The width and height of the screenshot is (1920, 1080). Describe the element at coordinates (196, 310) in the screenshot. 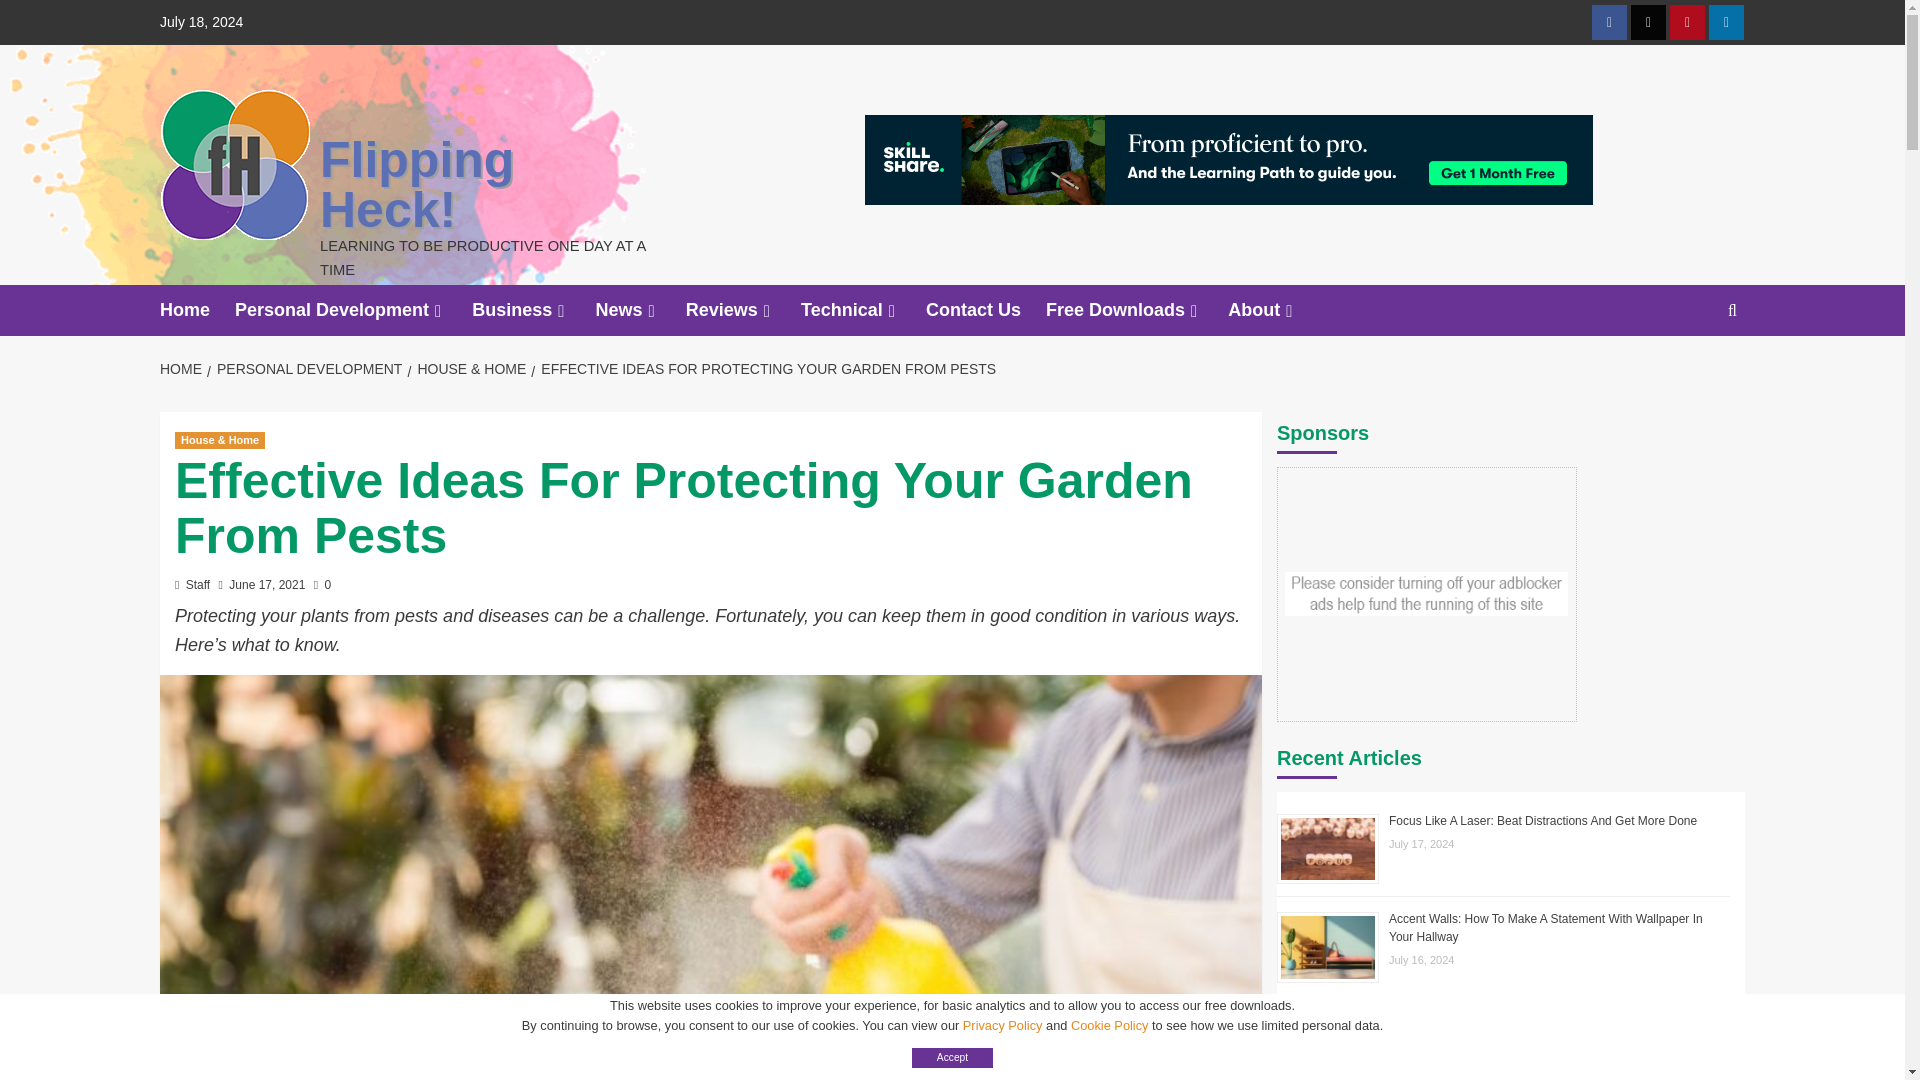

I see `Home` at that location.